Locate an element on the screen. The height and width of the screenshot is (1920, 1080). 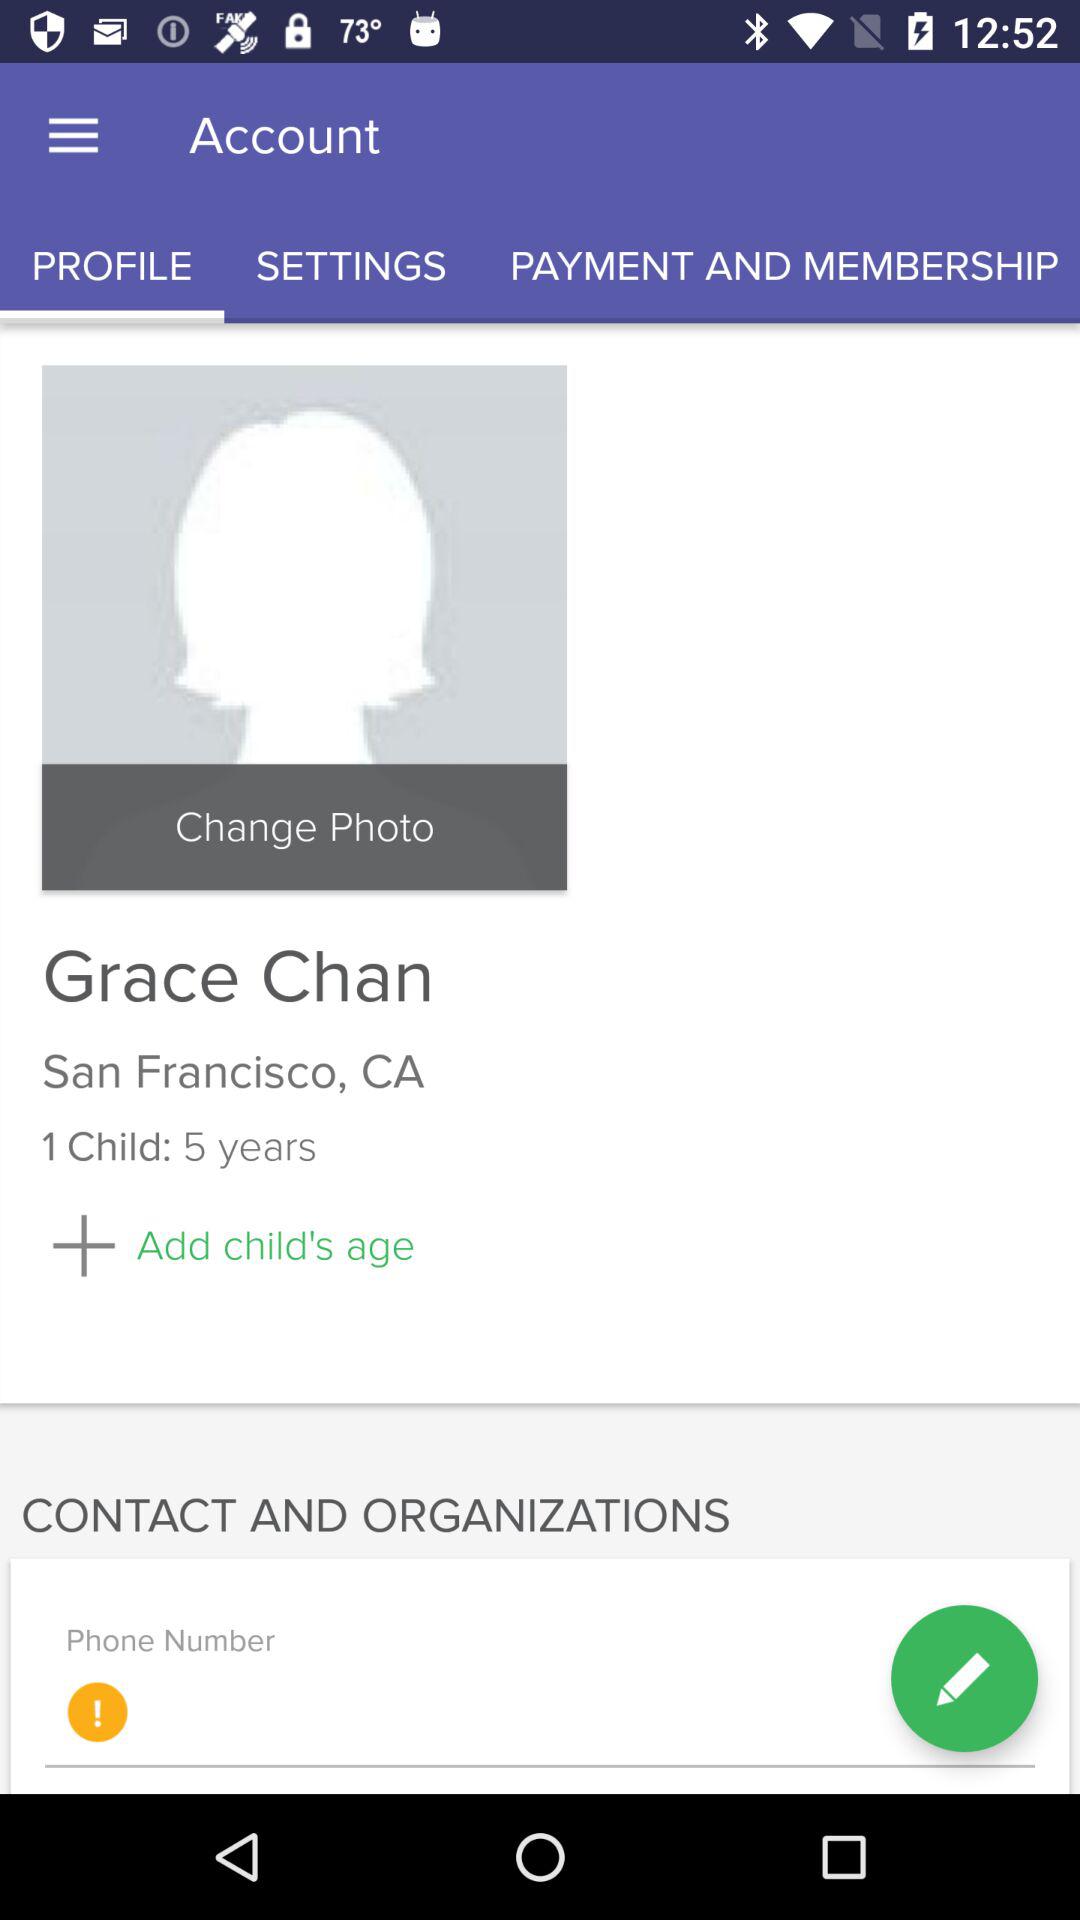
choose the item below the account item is located at coordinates (351, 266).